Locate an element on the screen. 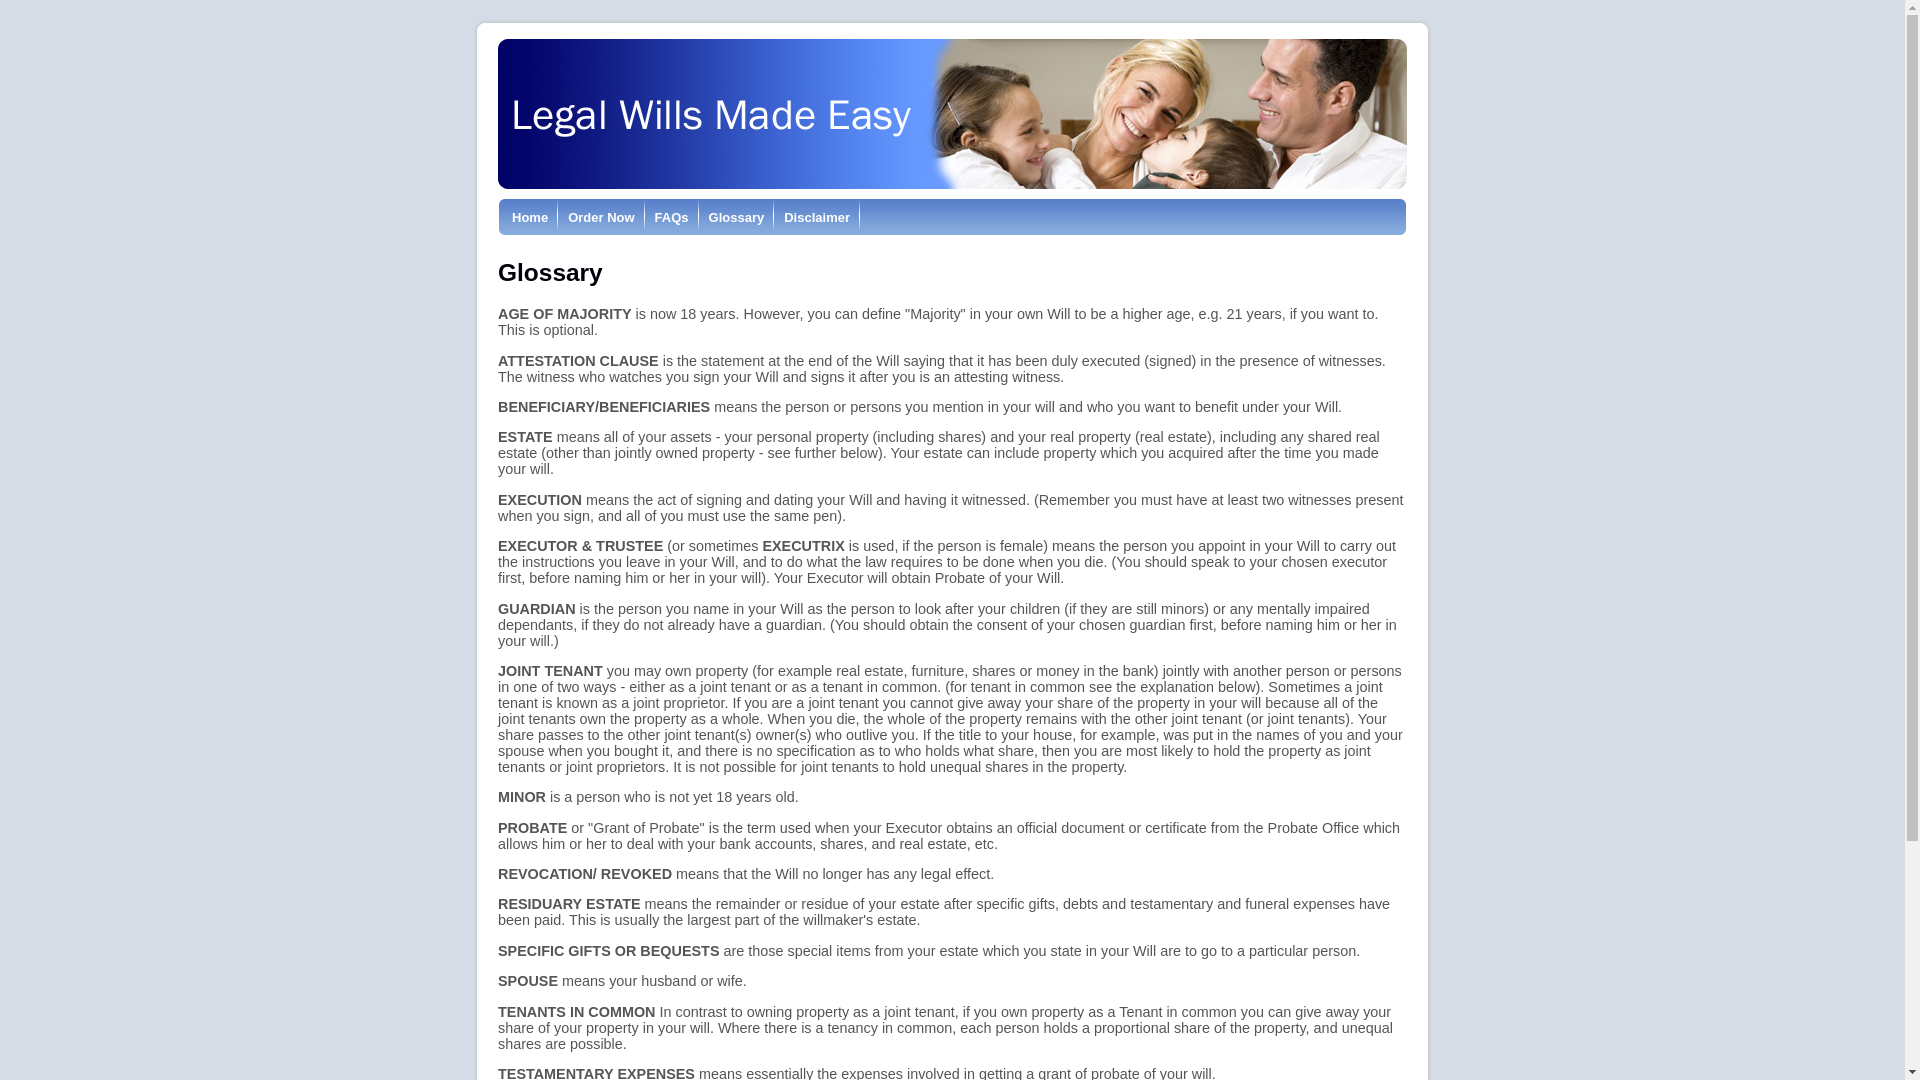 This screenshot has width=1920, height=1080. Home is located at coordinates (530, 218).